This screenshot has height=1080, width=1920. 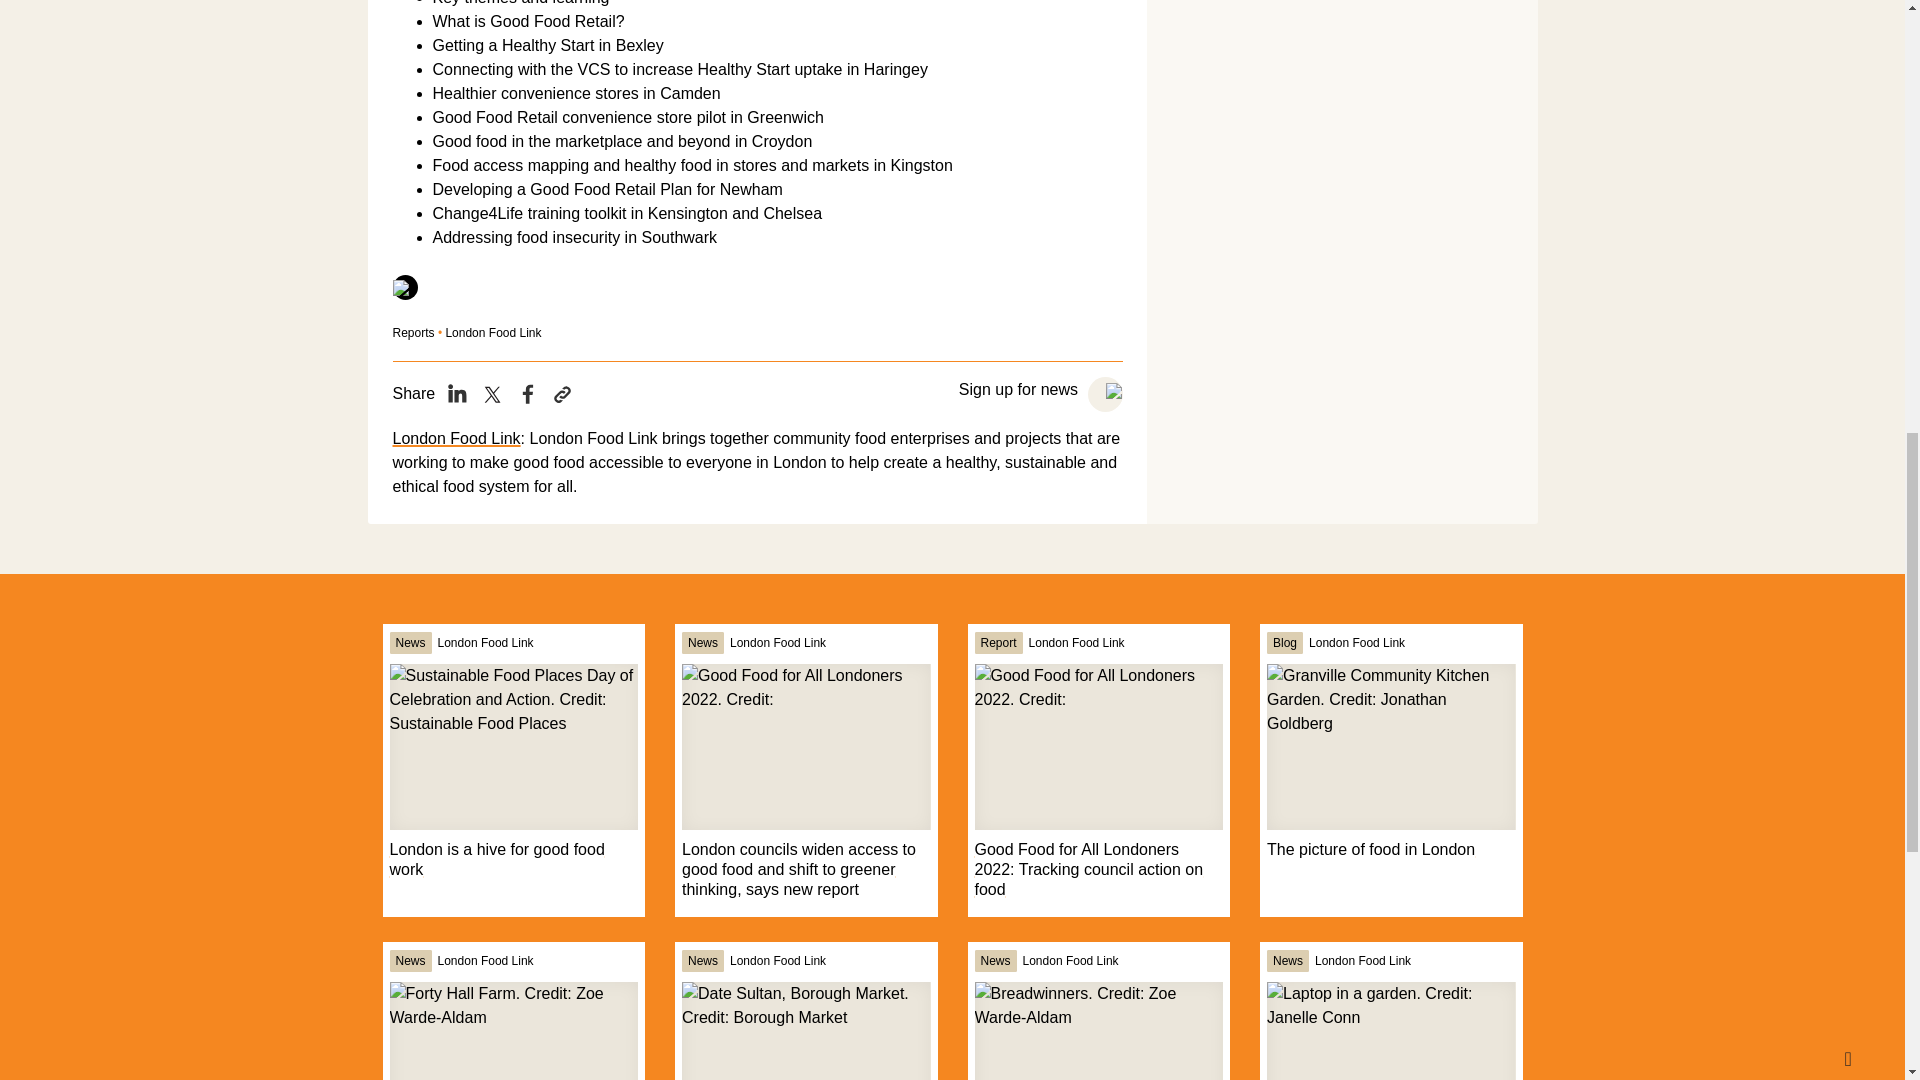 What do you see at coordinates (1106, 394) in the screenshot?
I see `Get updates` at bounding box center [1106, 394].